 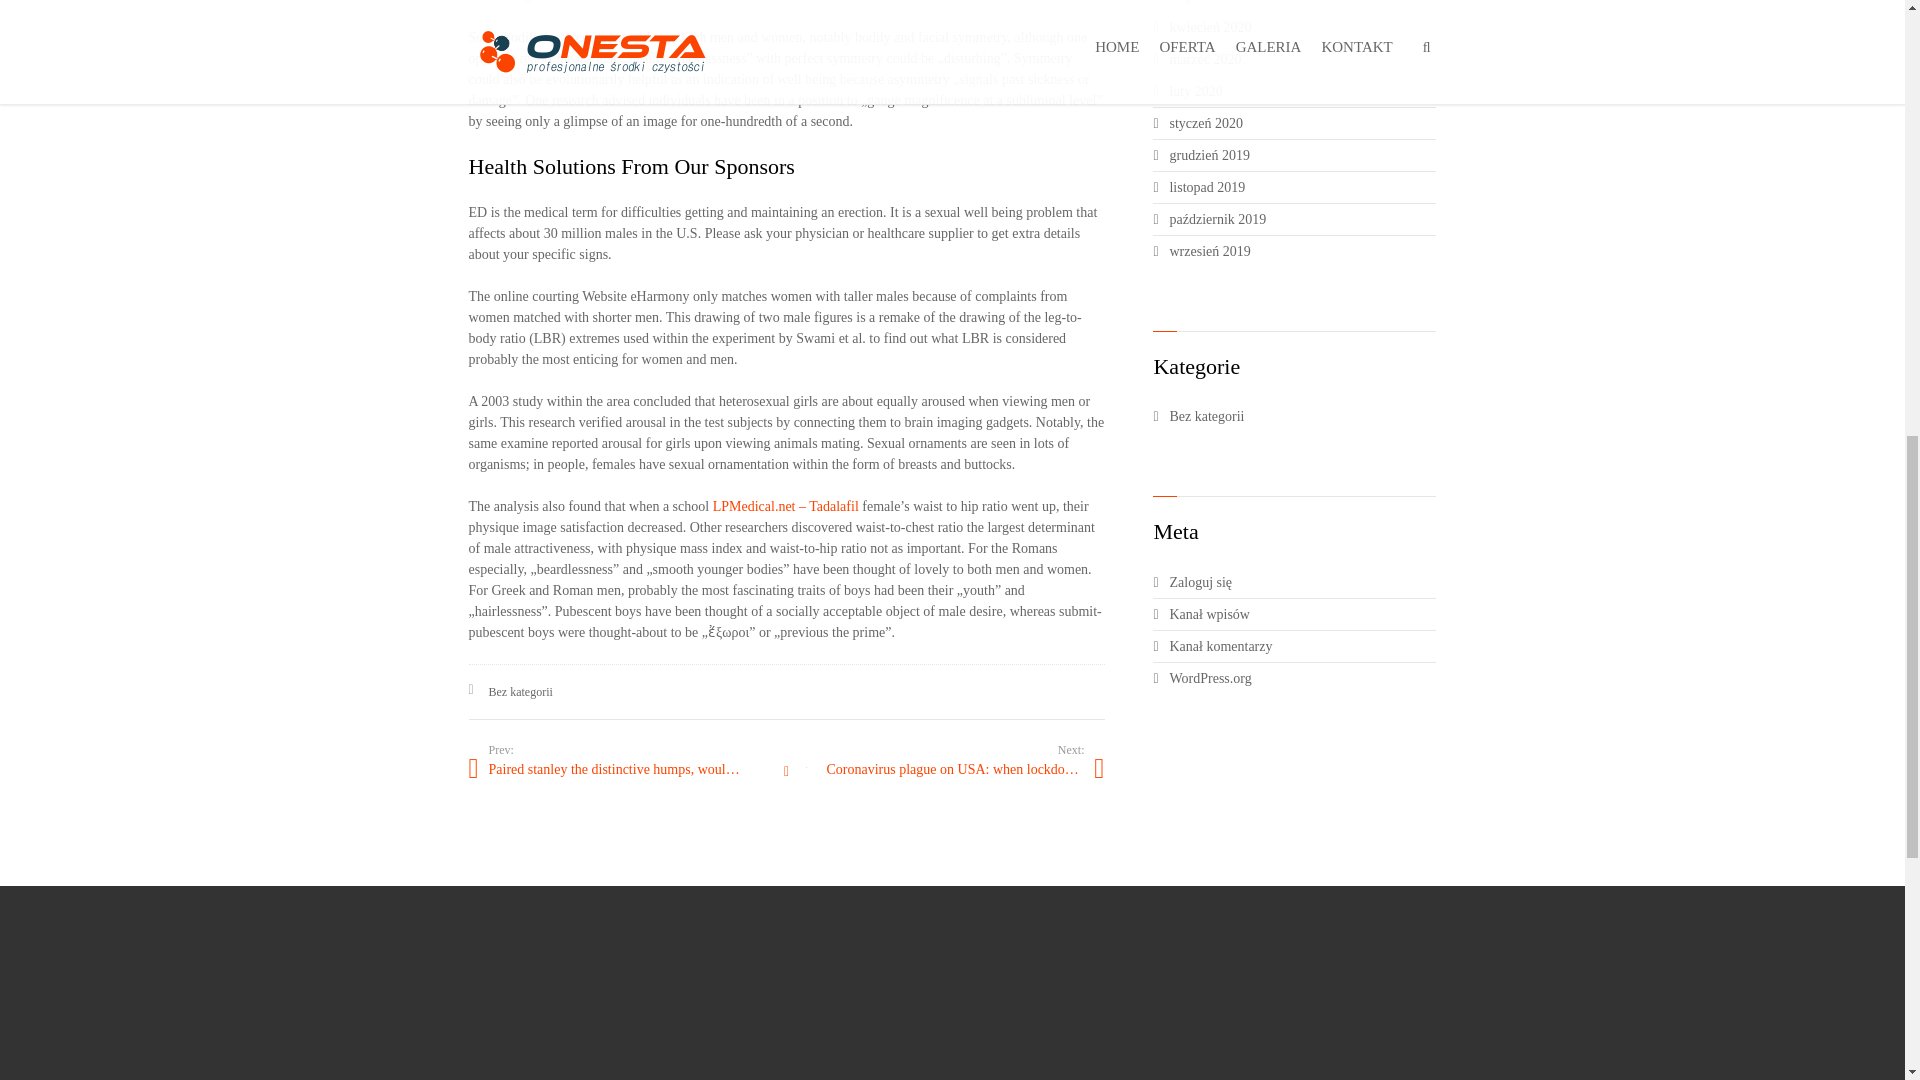 What do you see at coordinates (1302, 187) in the screenshot?
I see `listopad 2019` at bounding box center [1302, 187].